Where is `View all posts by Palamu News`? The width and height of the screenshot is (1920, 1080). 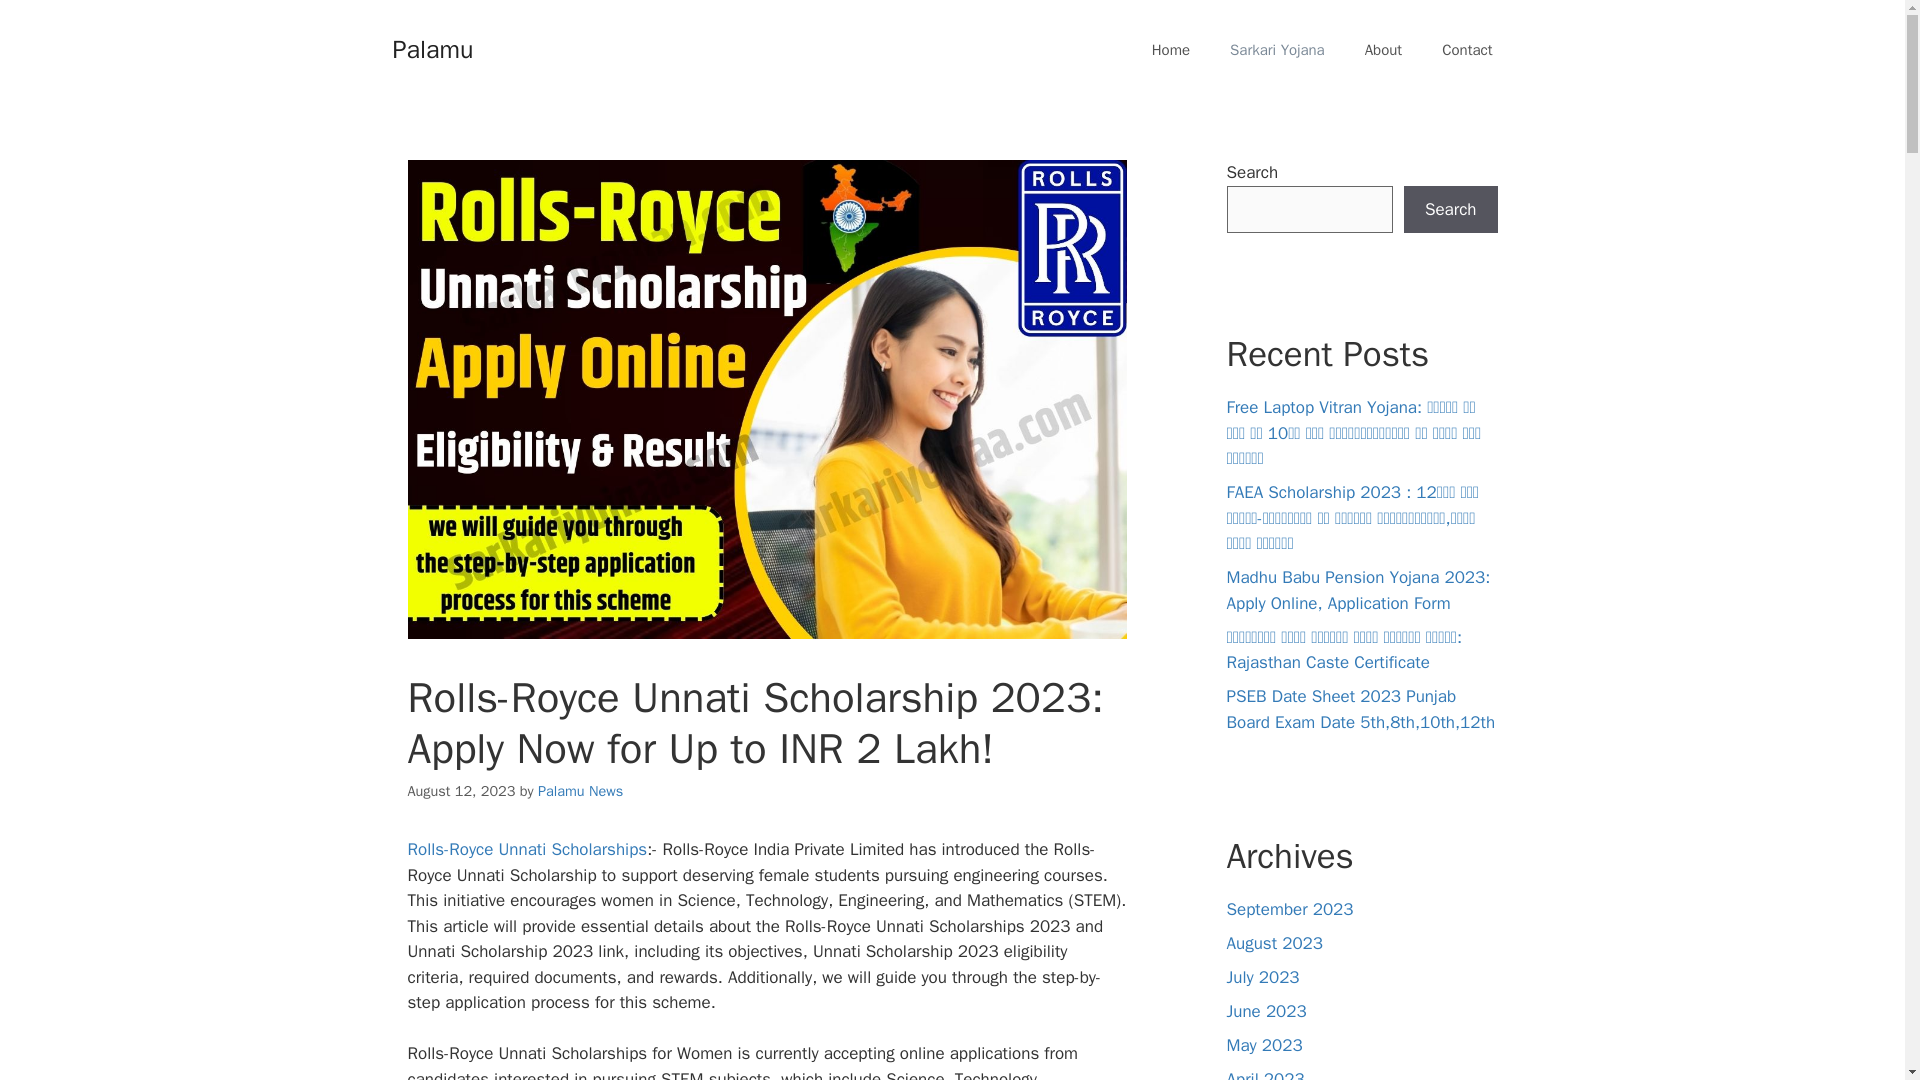
View all posts by Palamu News is located at coordinates (580, 790).